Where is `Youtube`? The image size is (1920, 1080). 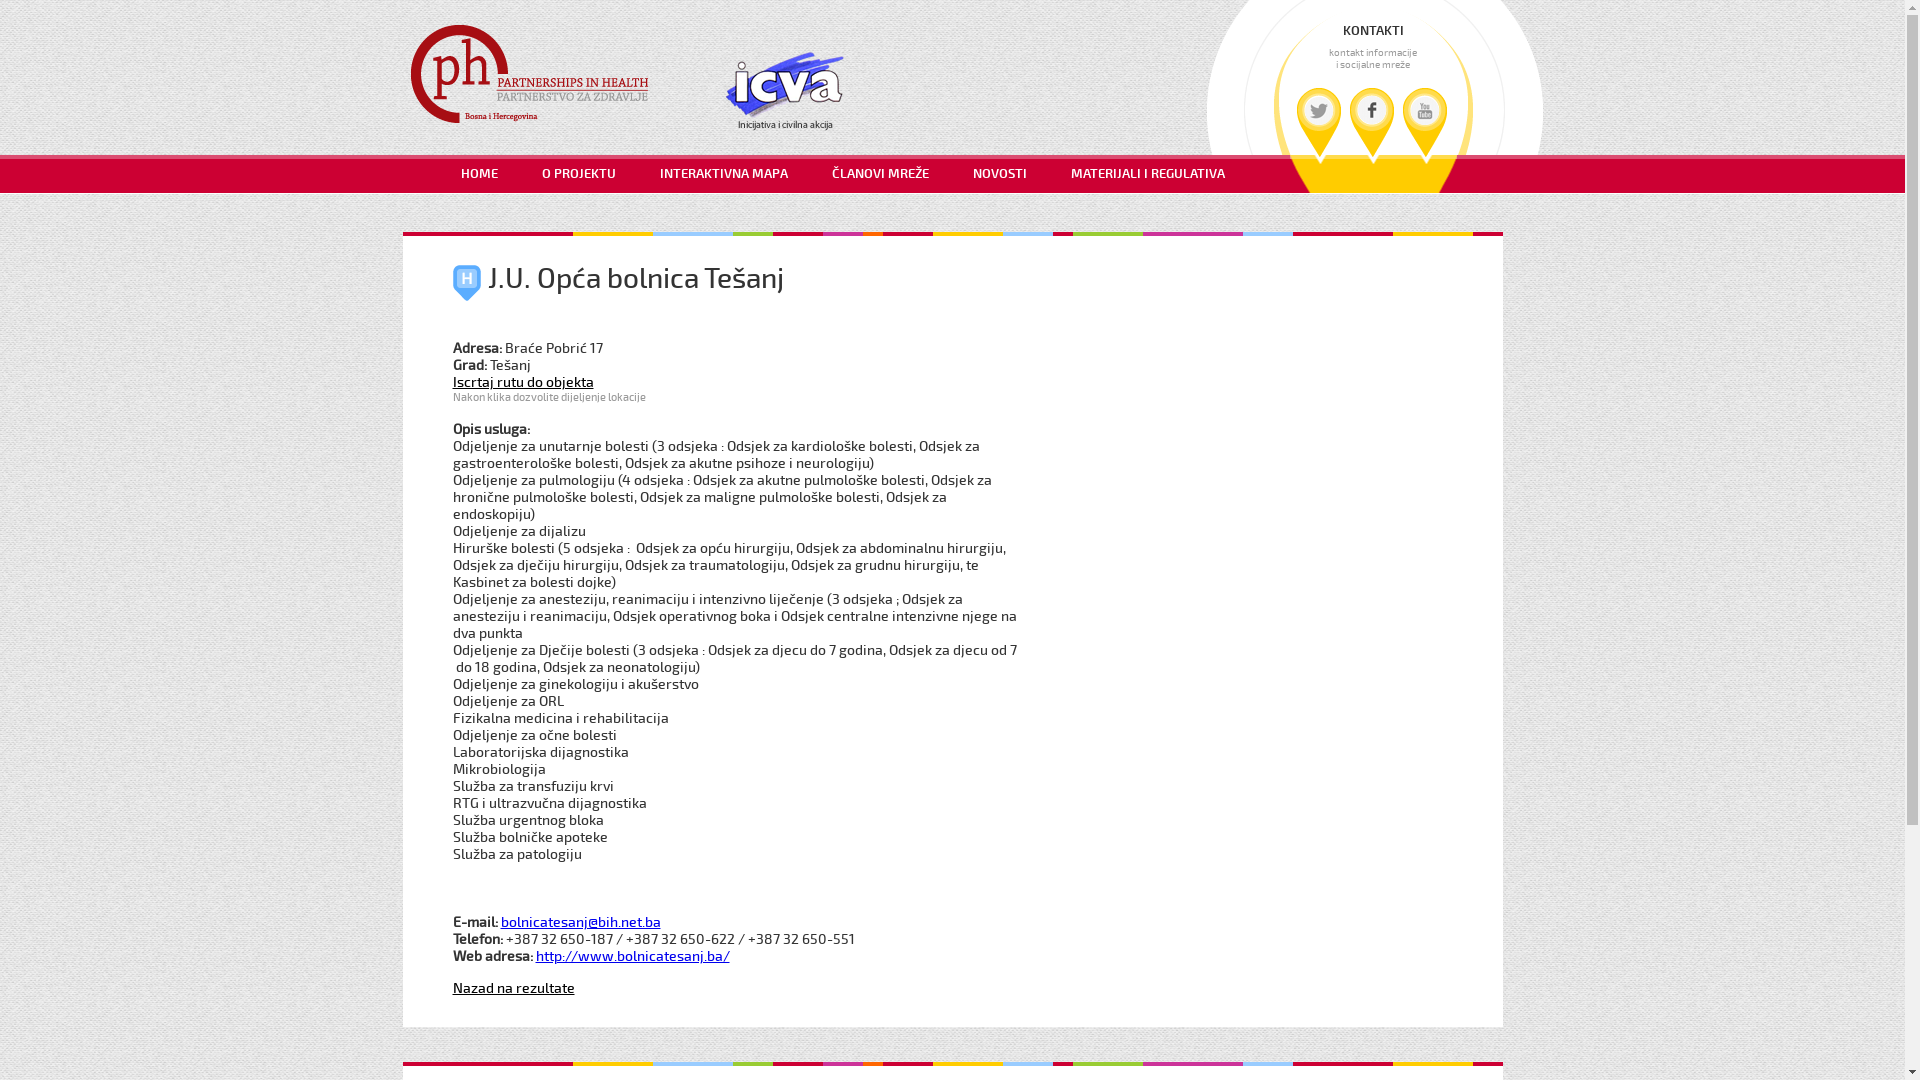
Youtube is located at coordinates (1424, 122).